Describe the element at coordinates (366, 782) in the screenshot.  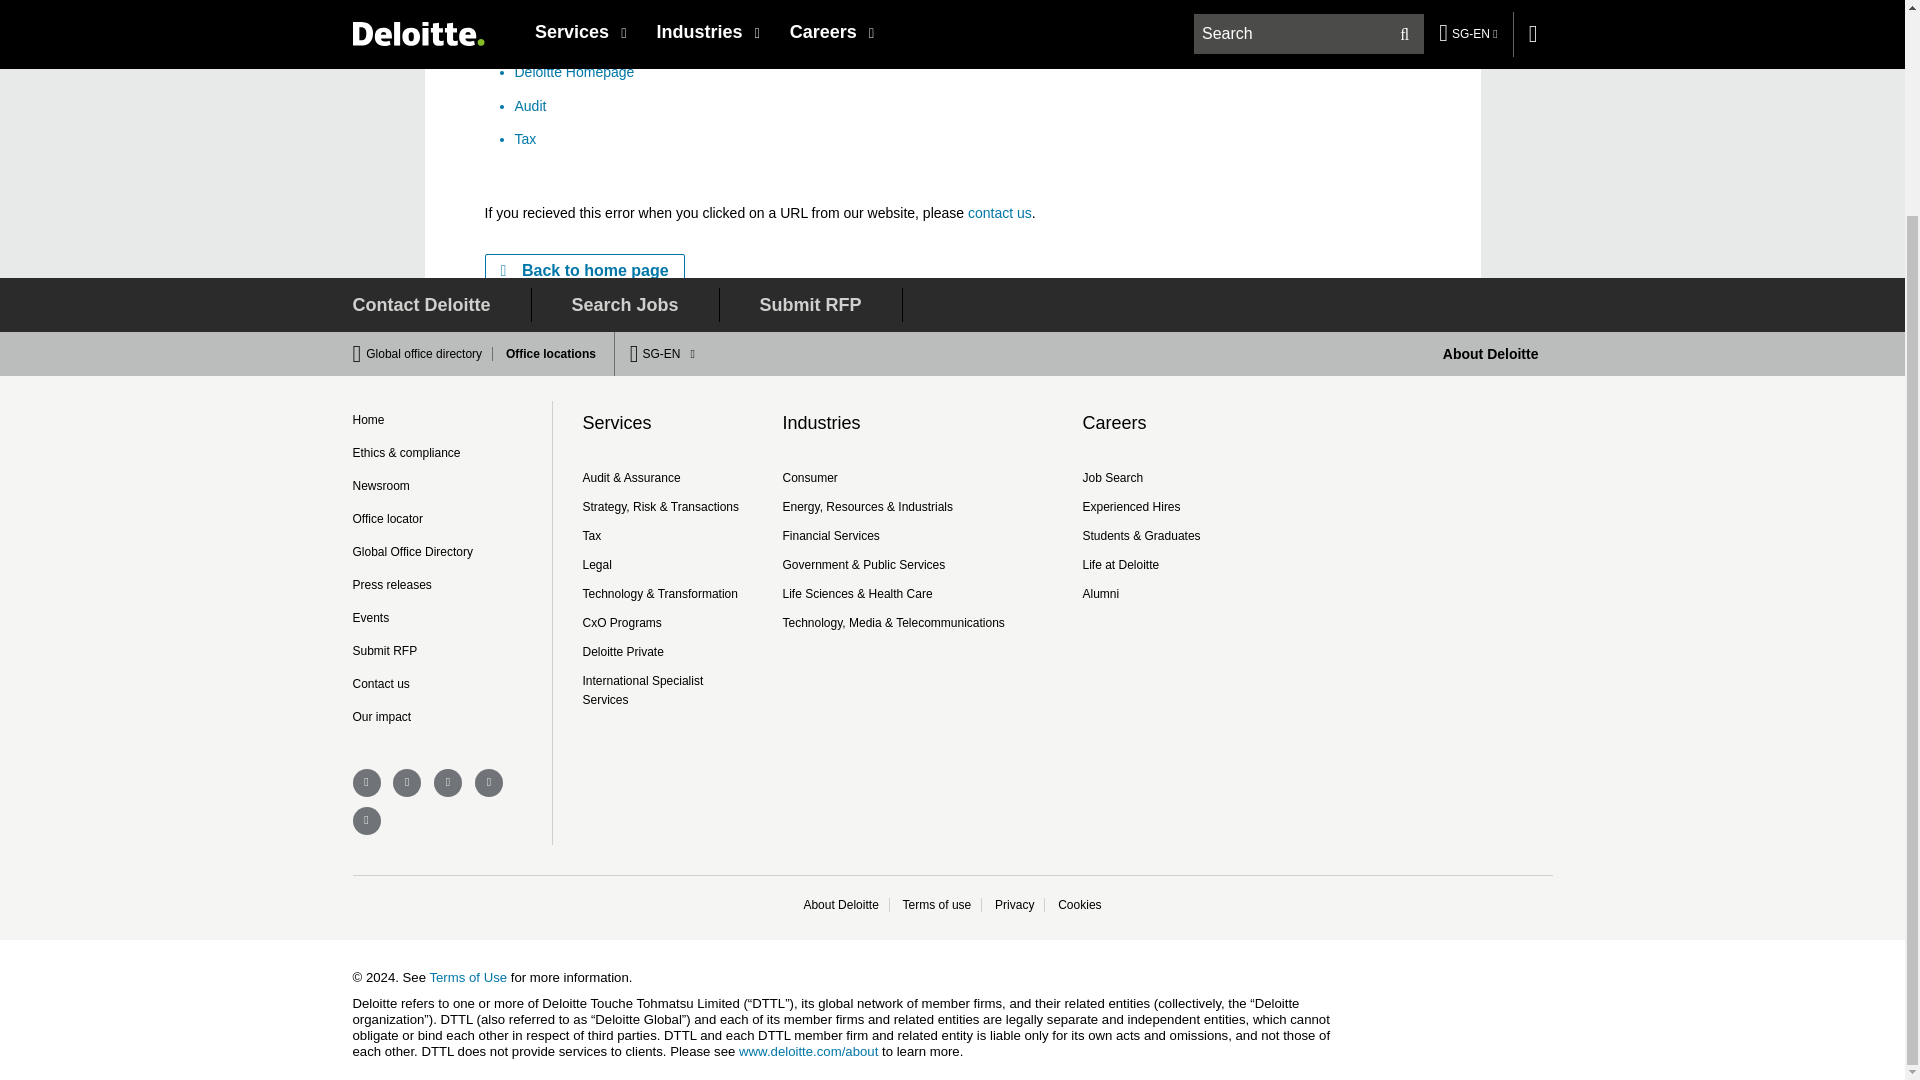
I see `facebook` at that location.